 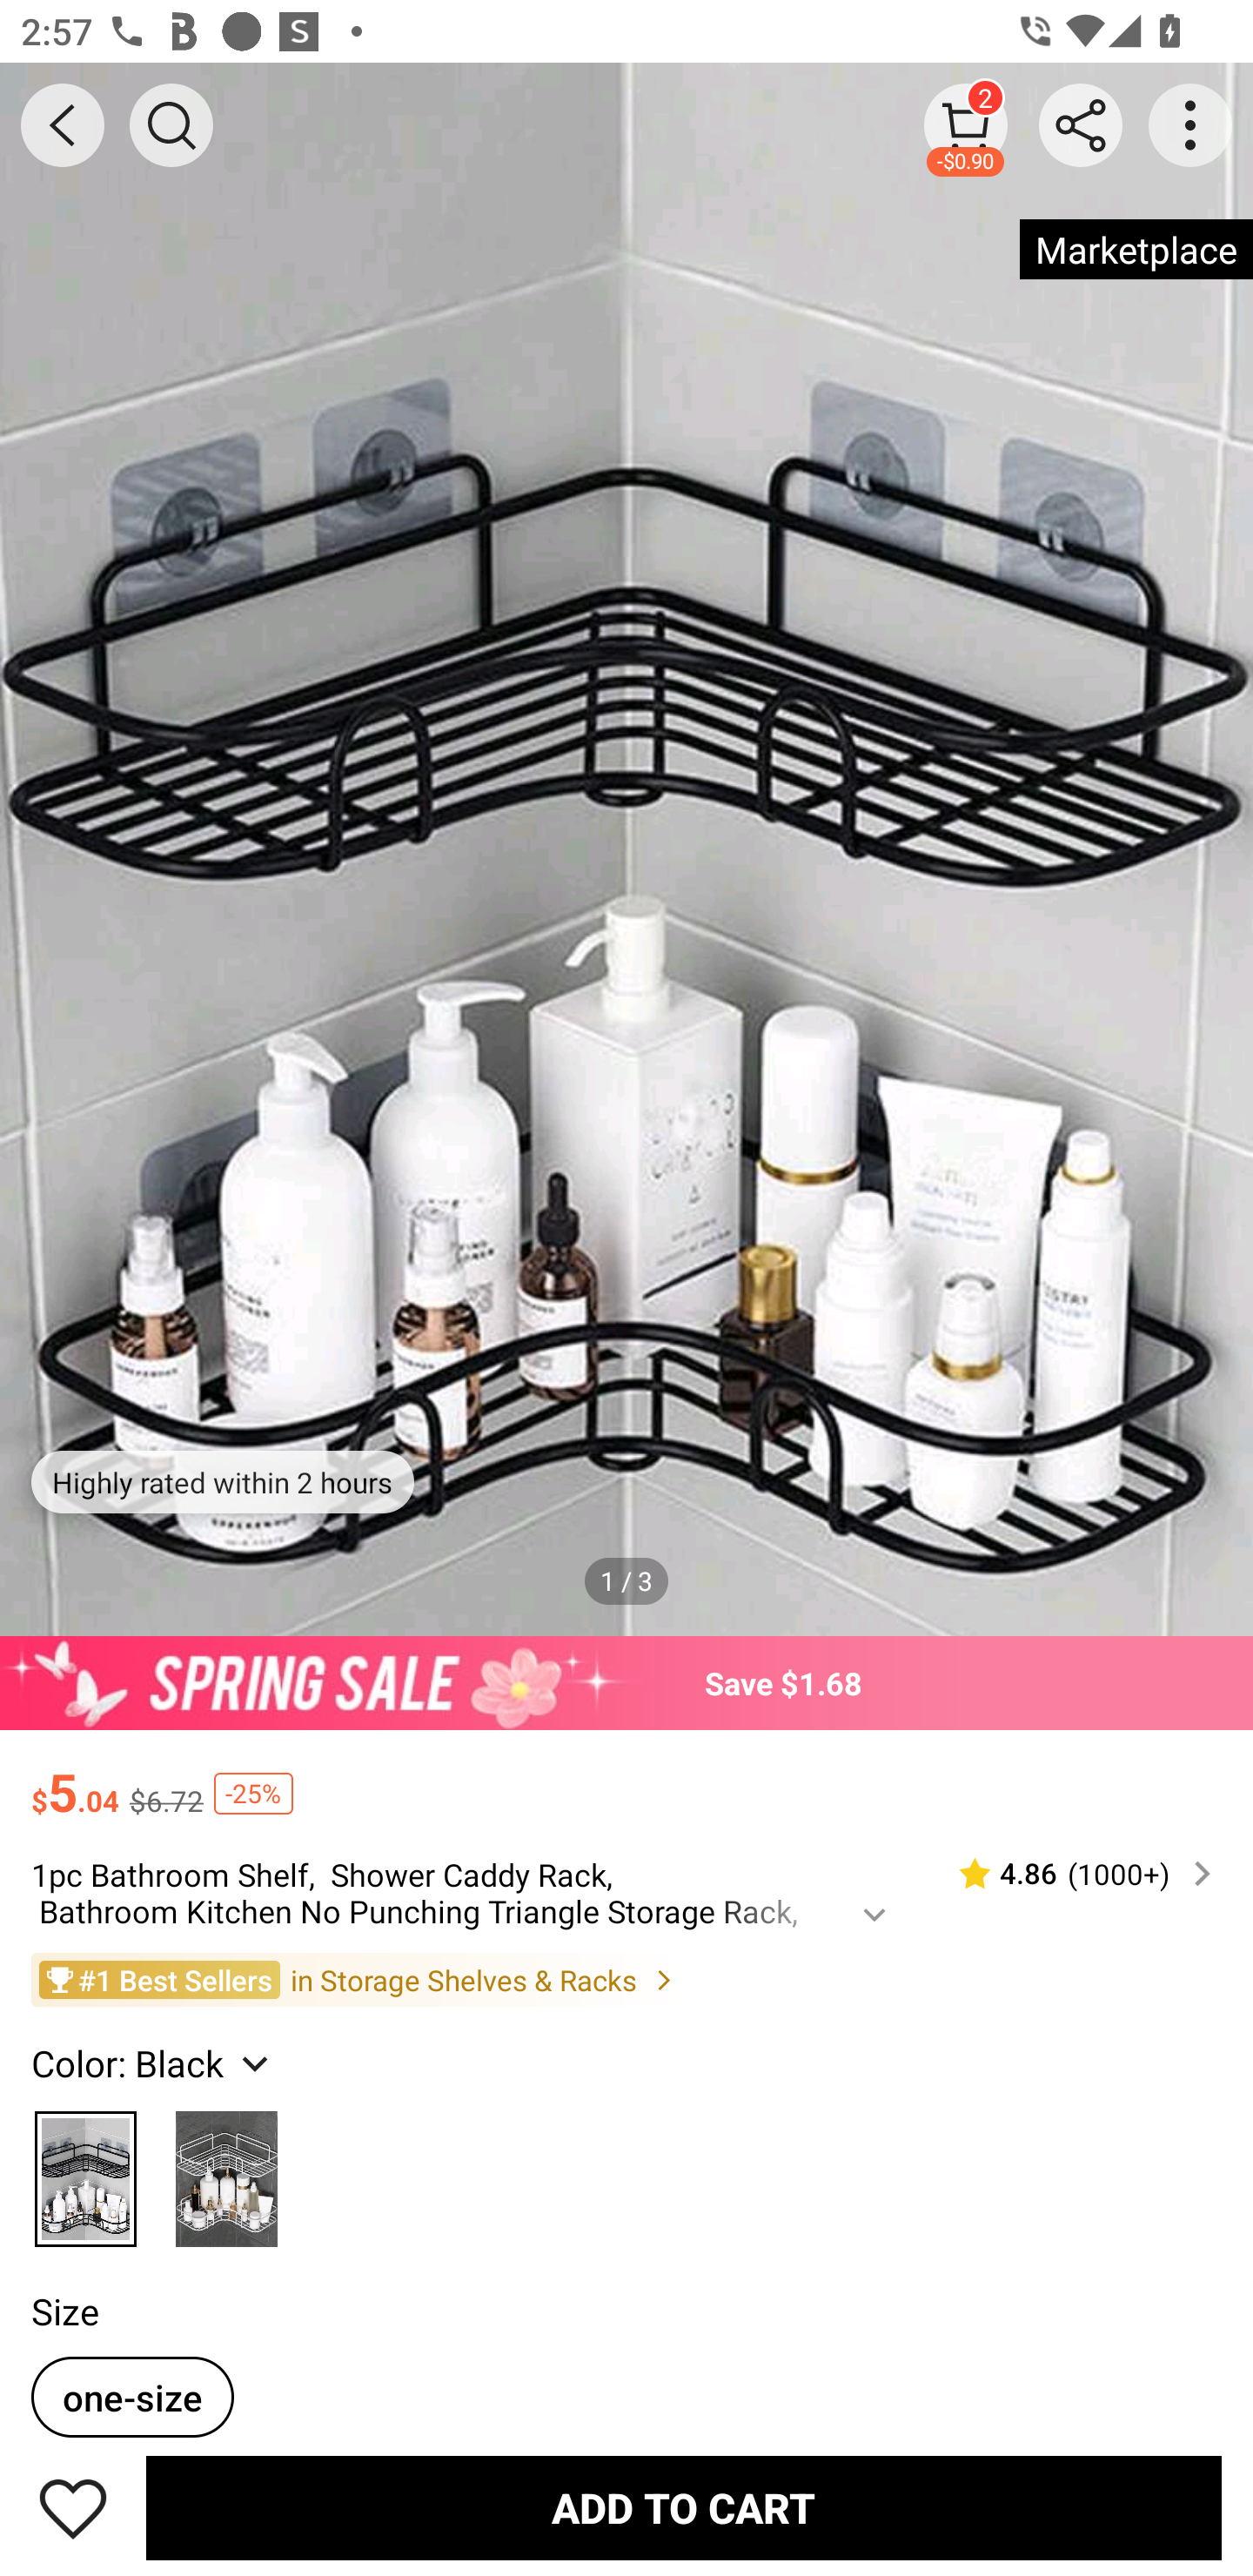 I want to click on Black, so click(x=85, y=2170).